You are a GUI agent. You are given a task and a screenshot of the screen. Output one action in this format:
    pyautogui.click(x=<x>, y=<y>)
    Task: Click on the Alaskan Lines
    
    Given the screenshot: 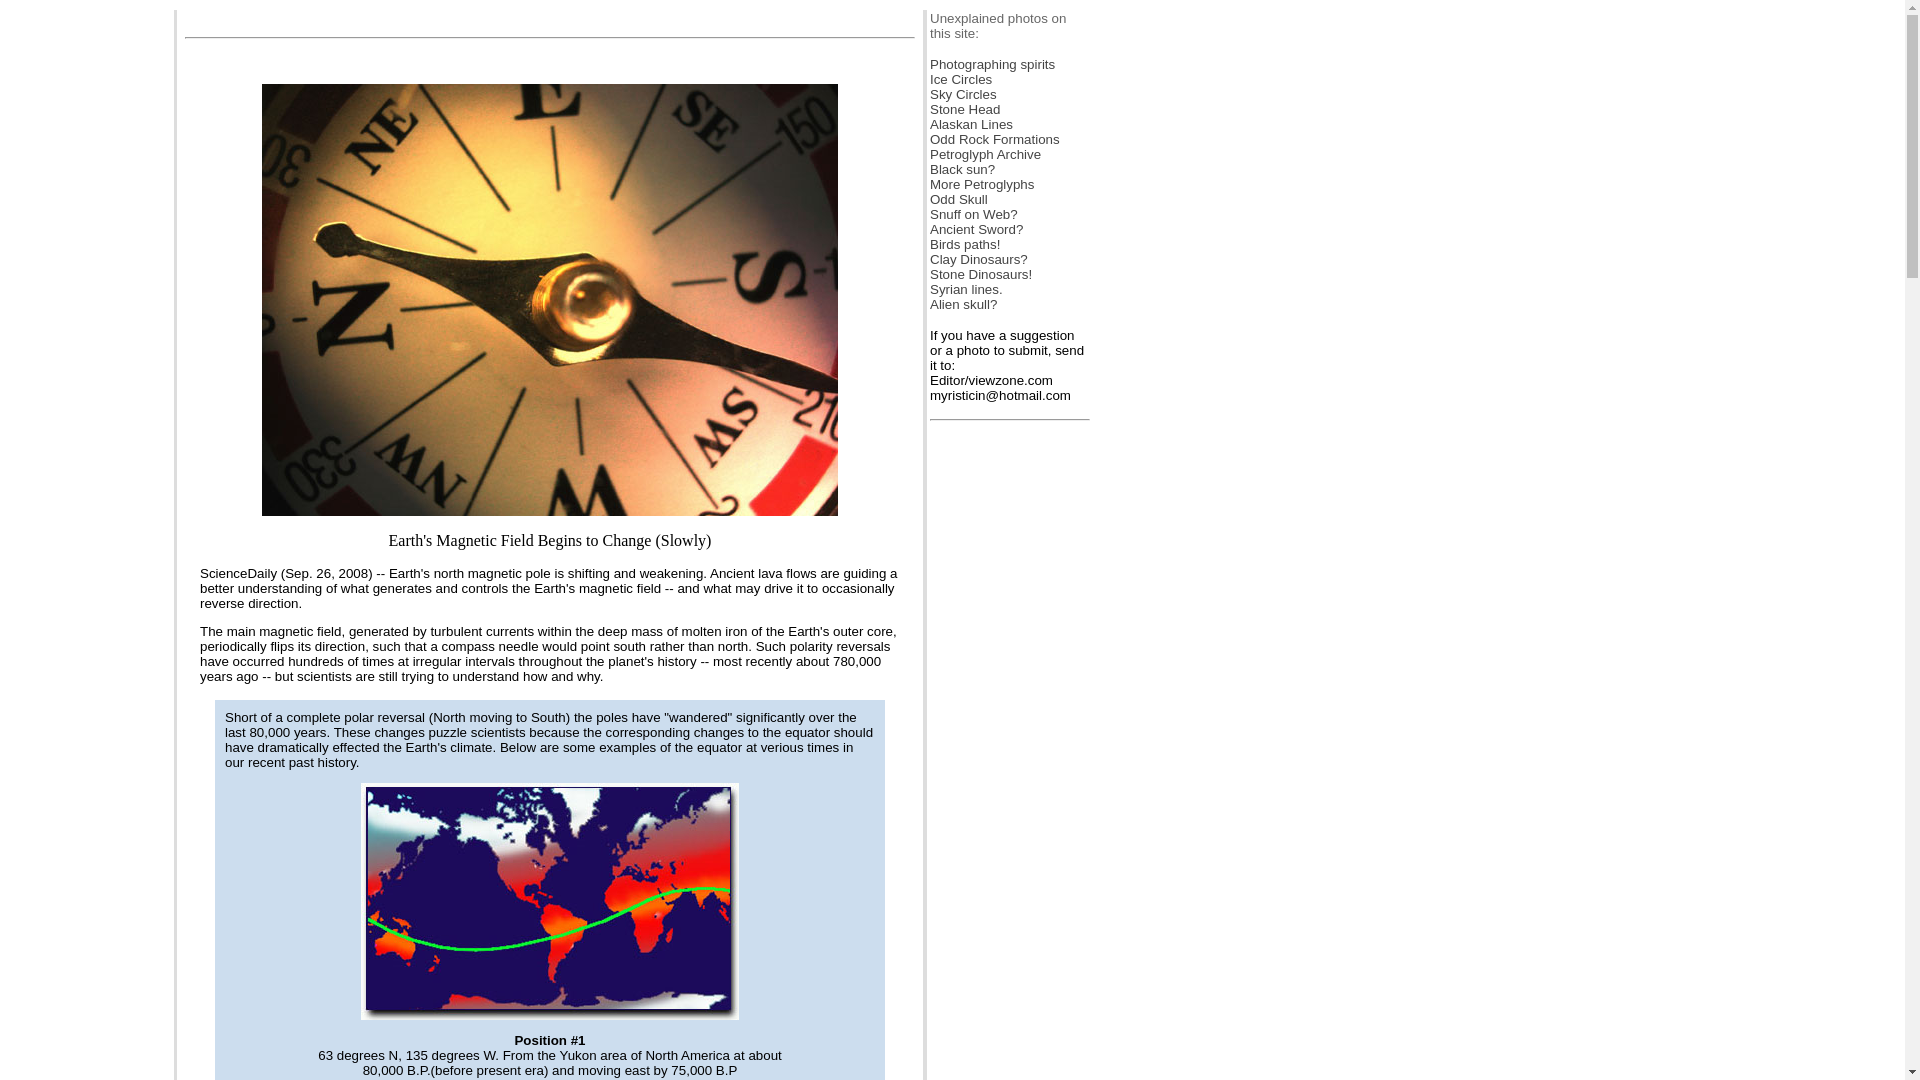 What is the action you would take?
    pyautogui.click(x=971, y=124)
    